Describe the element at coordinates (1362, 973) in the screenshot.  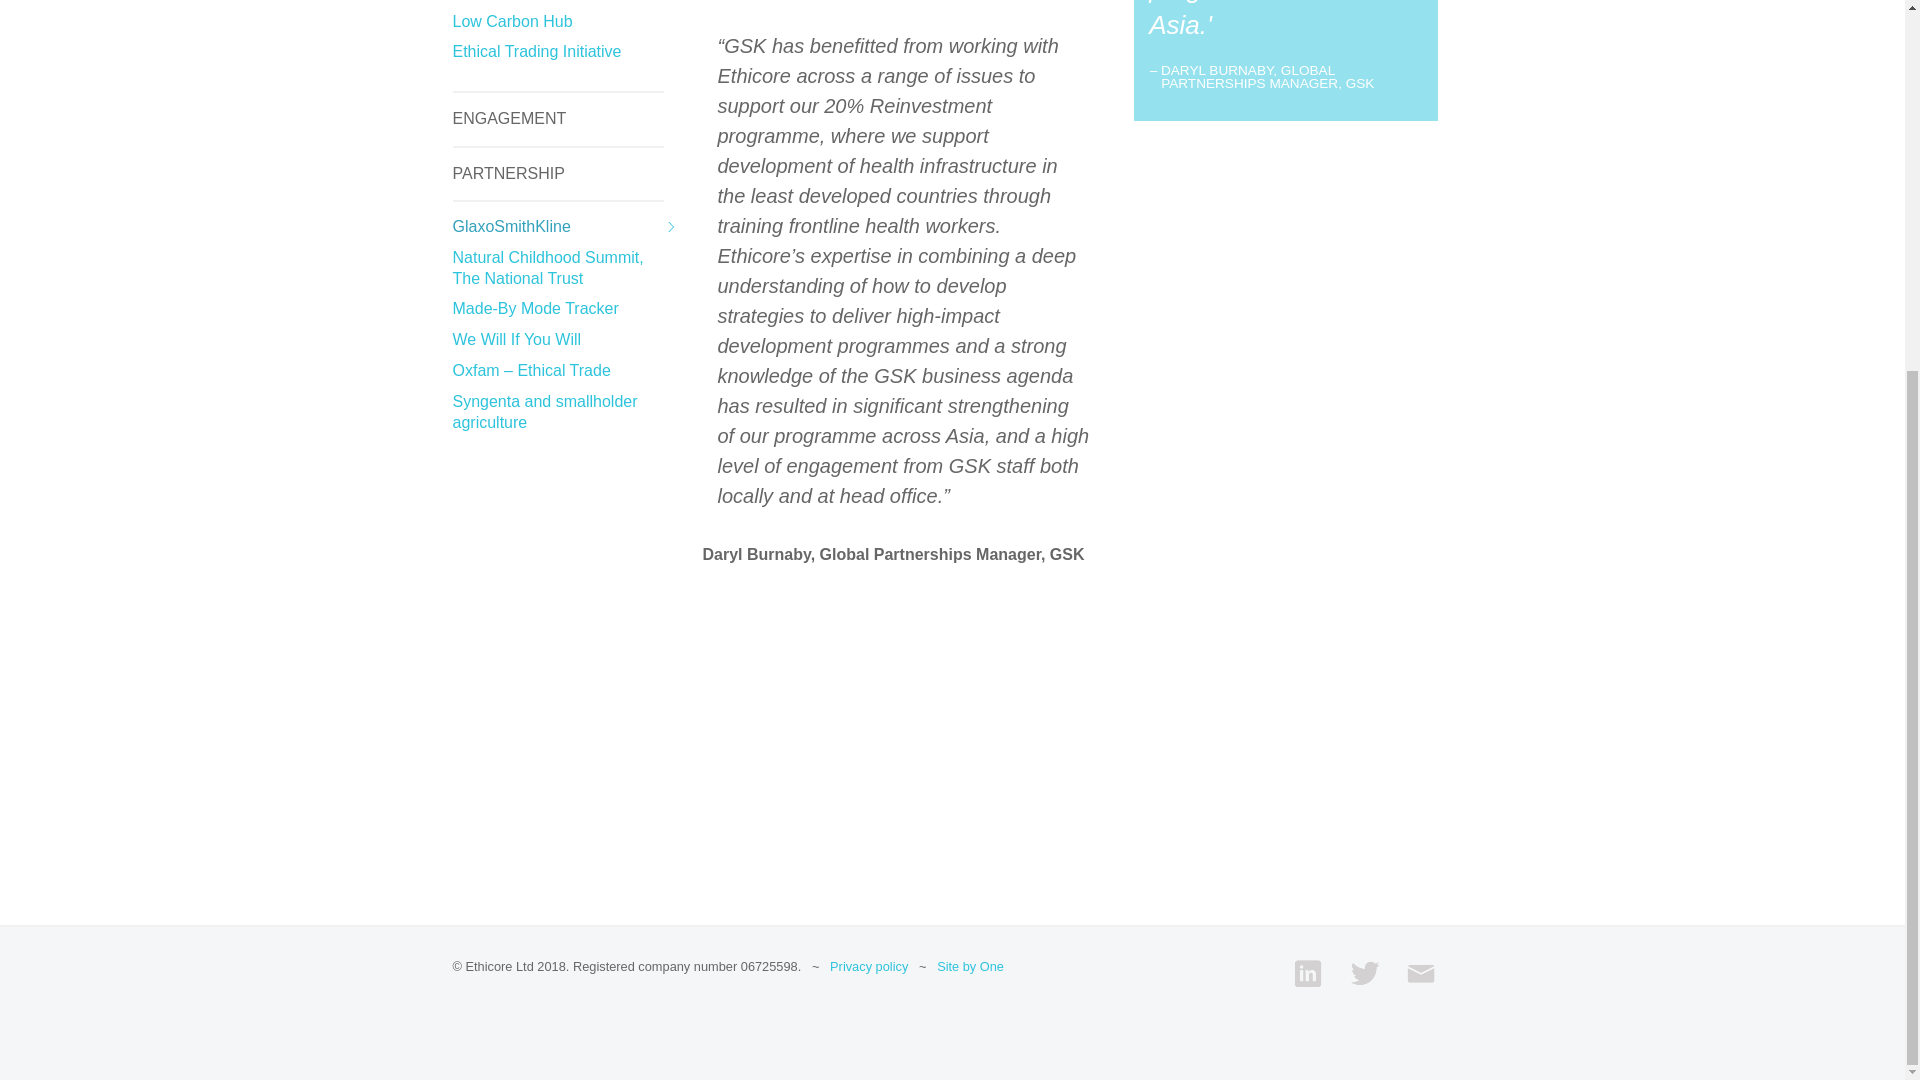
I see `Read the Ethicore Twitter feed` at that location.